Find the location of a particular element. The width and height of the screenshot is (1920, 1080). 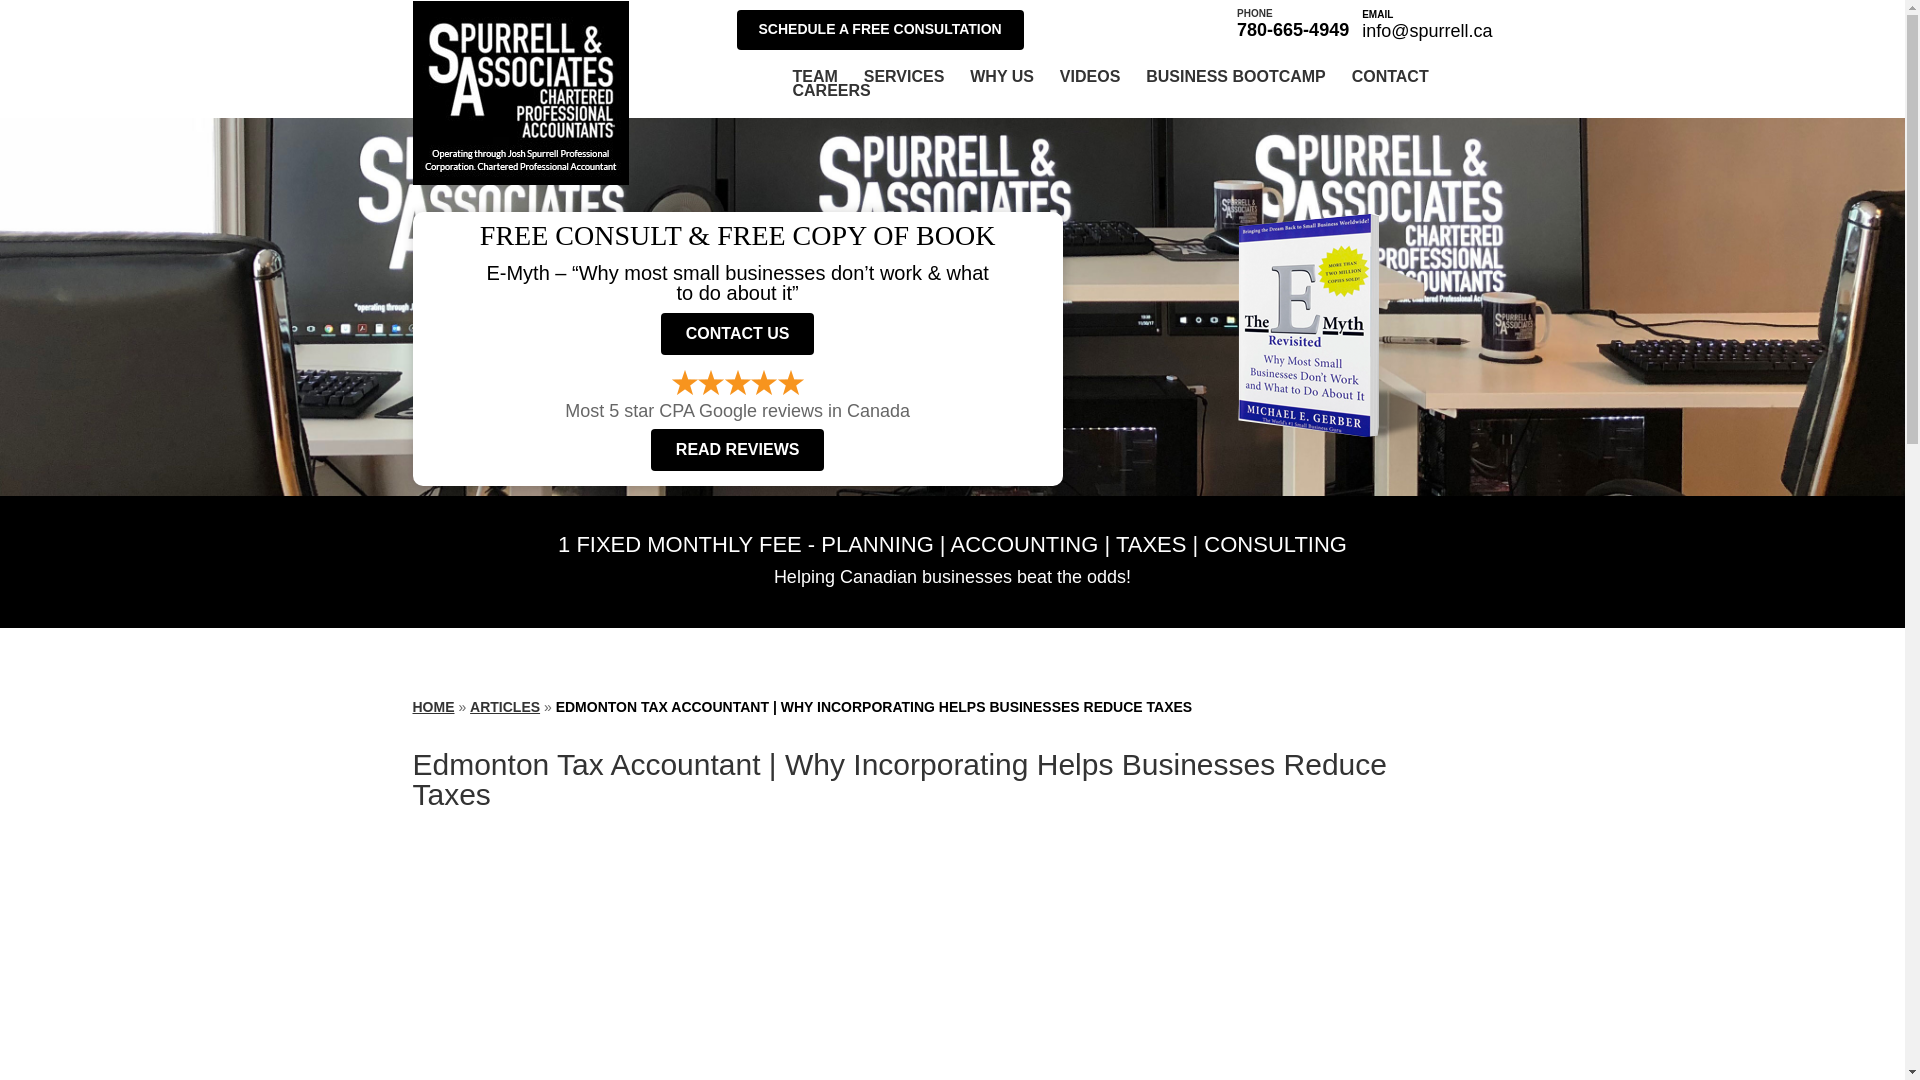

SCHEDULE A FREE CONSULTATION is located at coordinates (879, 29).